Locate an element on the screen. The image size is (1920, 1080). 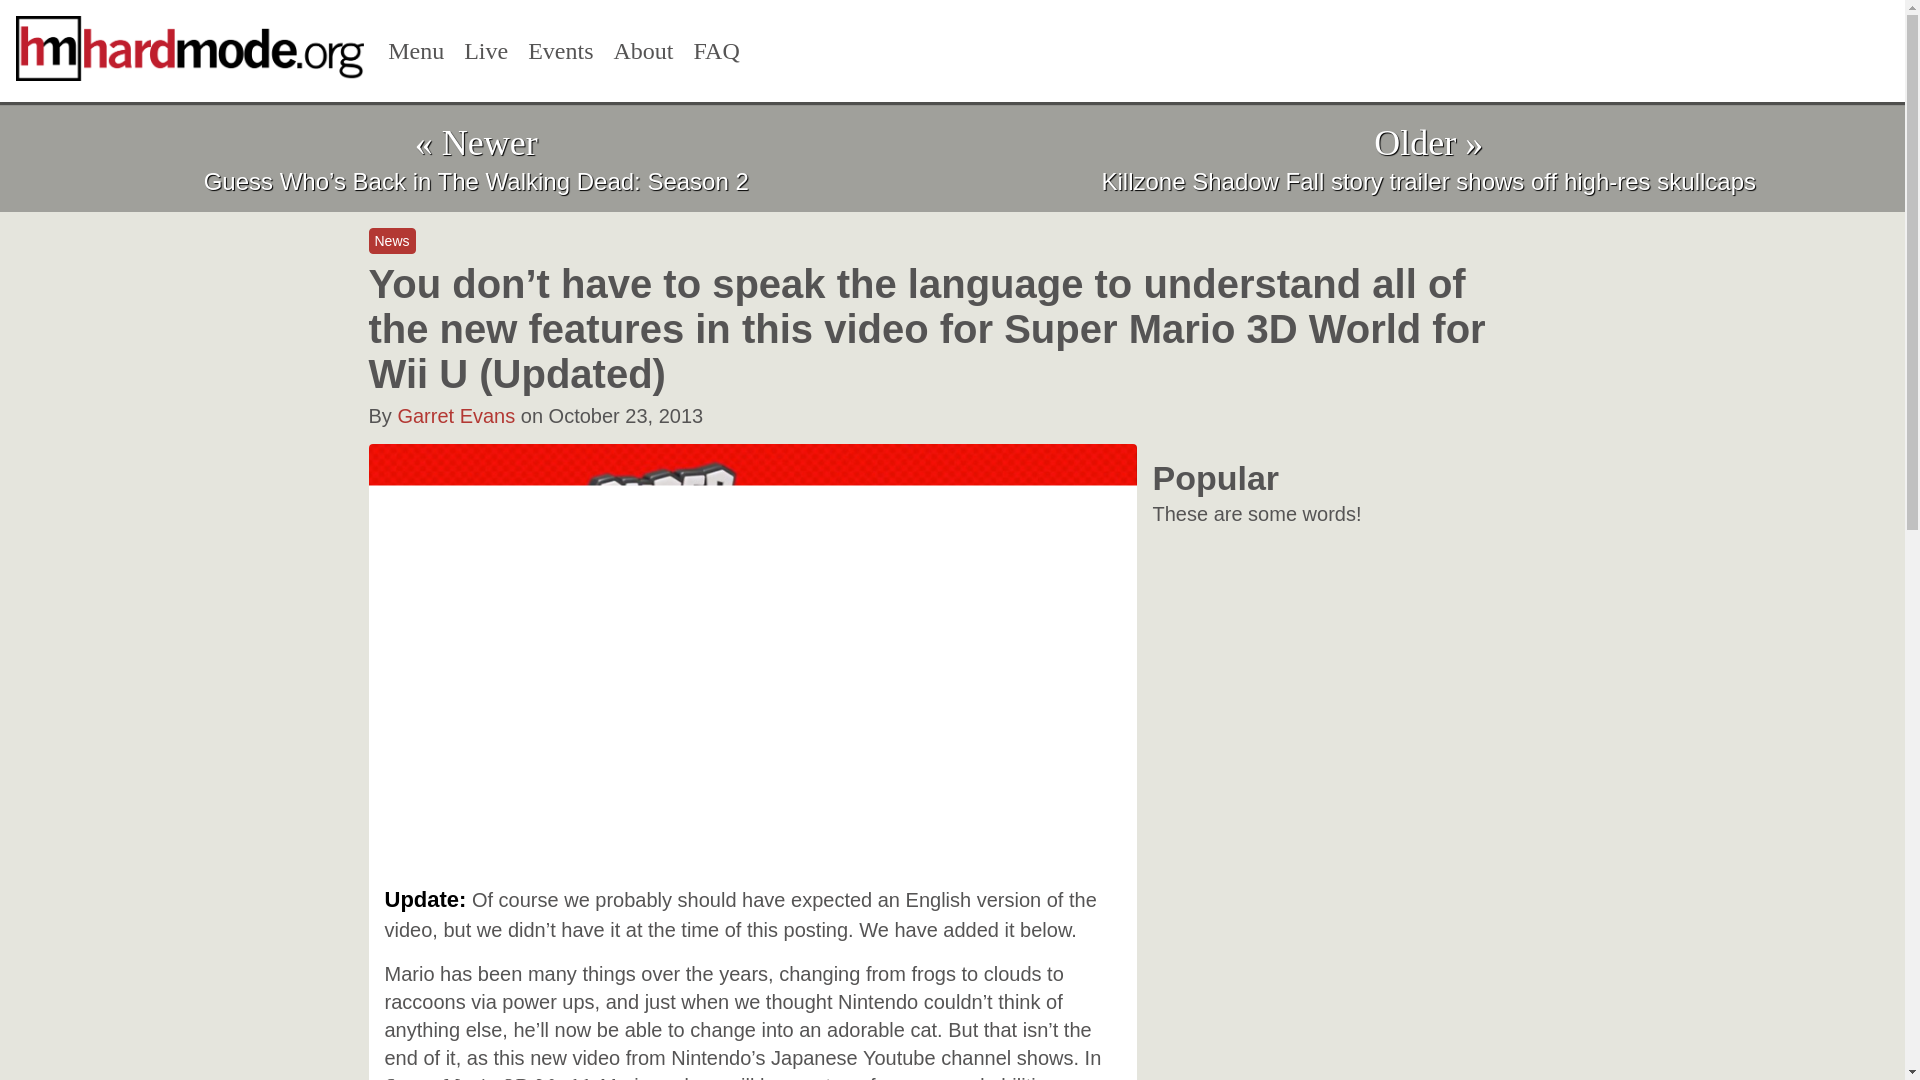
Events is located at coordinates (560, 52).